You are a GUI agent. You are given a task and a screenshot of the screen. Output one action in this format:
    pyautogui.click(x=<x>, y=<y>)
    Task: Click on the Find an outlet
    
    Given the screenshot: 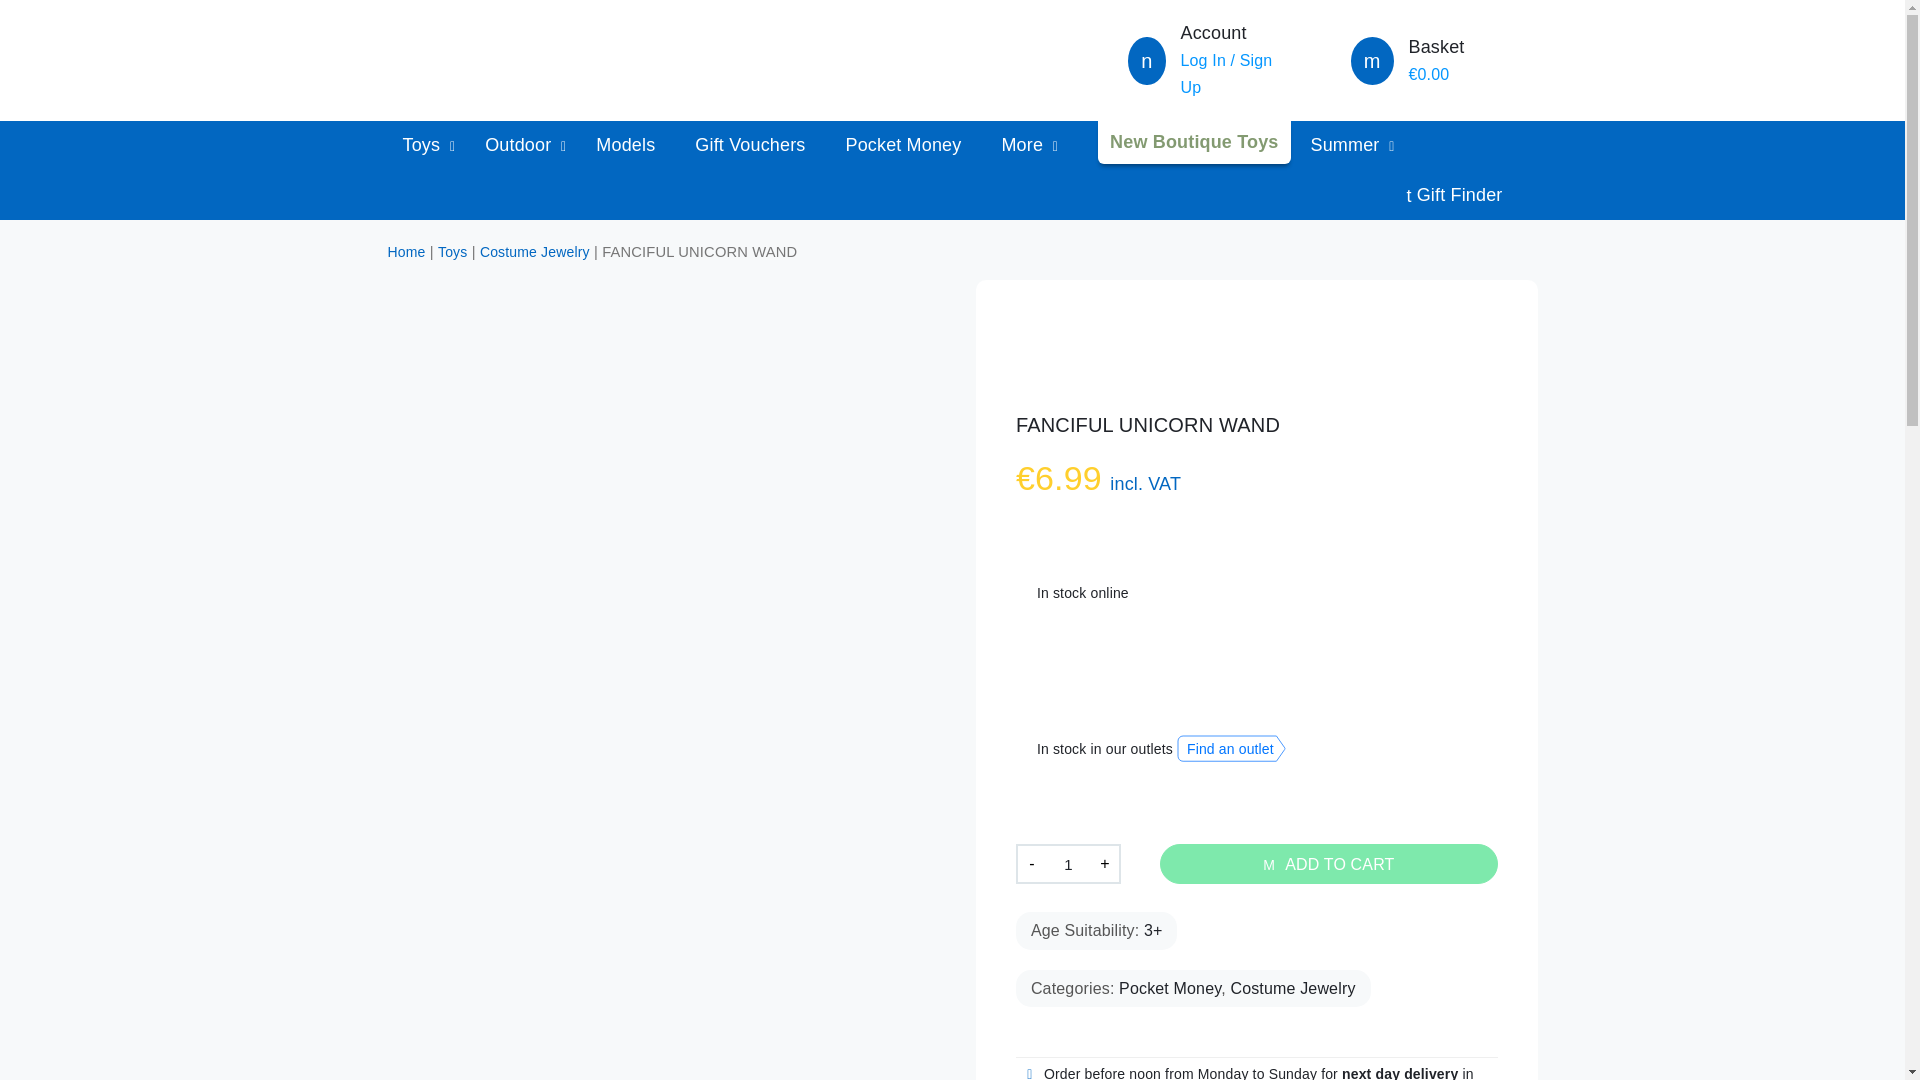 What is the action you would take?
    pyautogui.click(x=1231, y=748)
    